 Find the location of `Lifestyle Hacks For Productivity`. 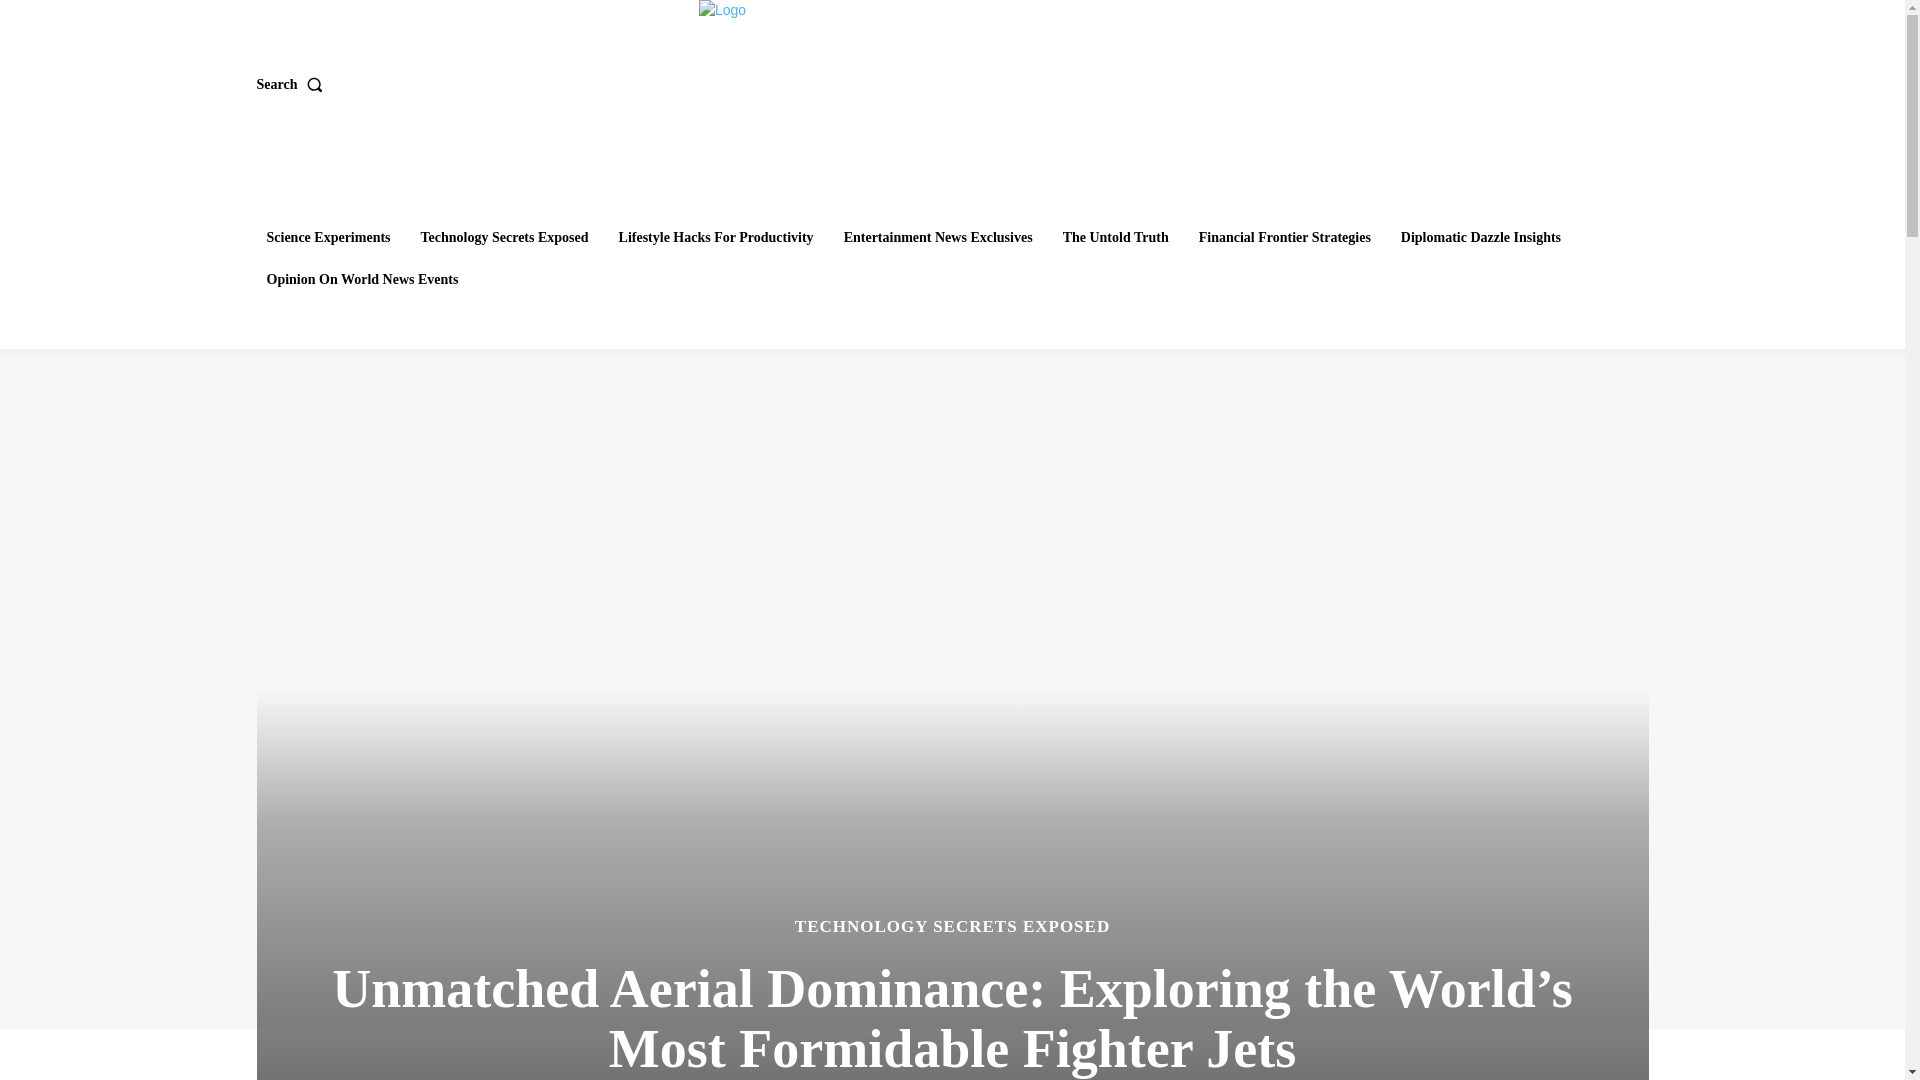

Lifestyle Hacks For Productivity is located at coordinates (716, 238).